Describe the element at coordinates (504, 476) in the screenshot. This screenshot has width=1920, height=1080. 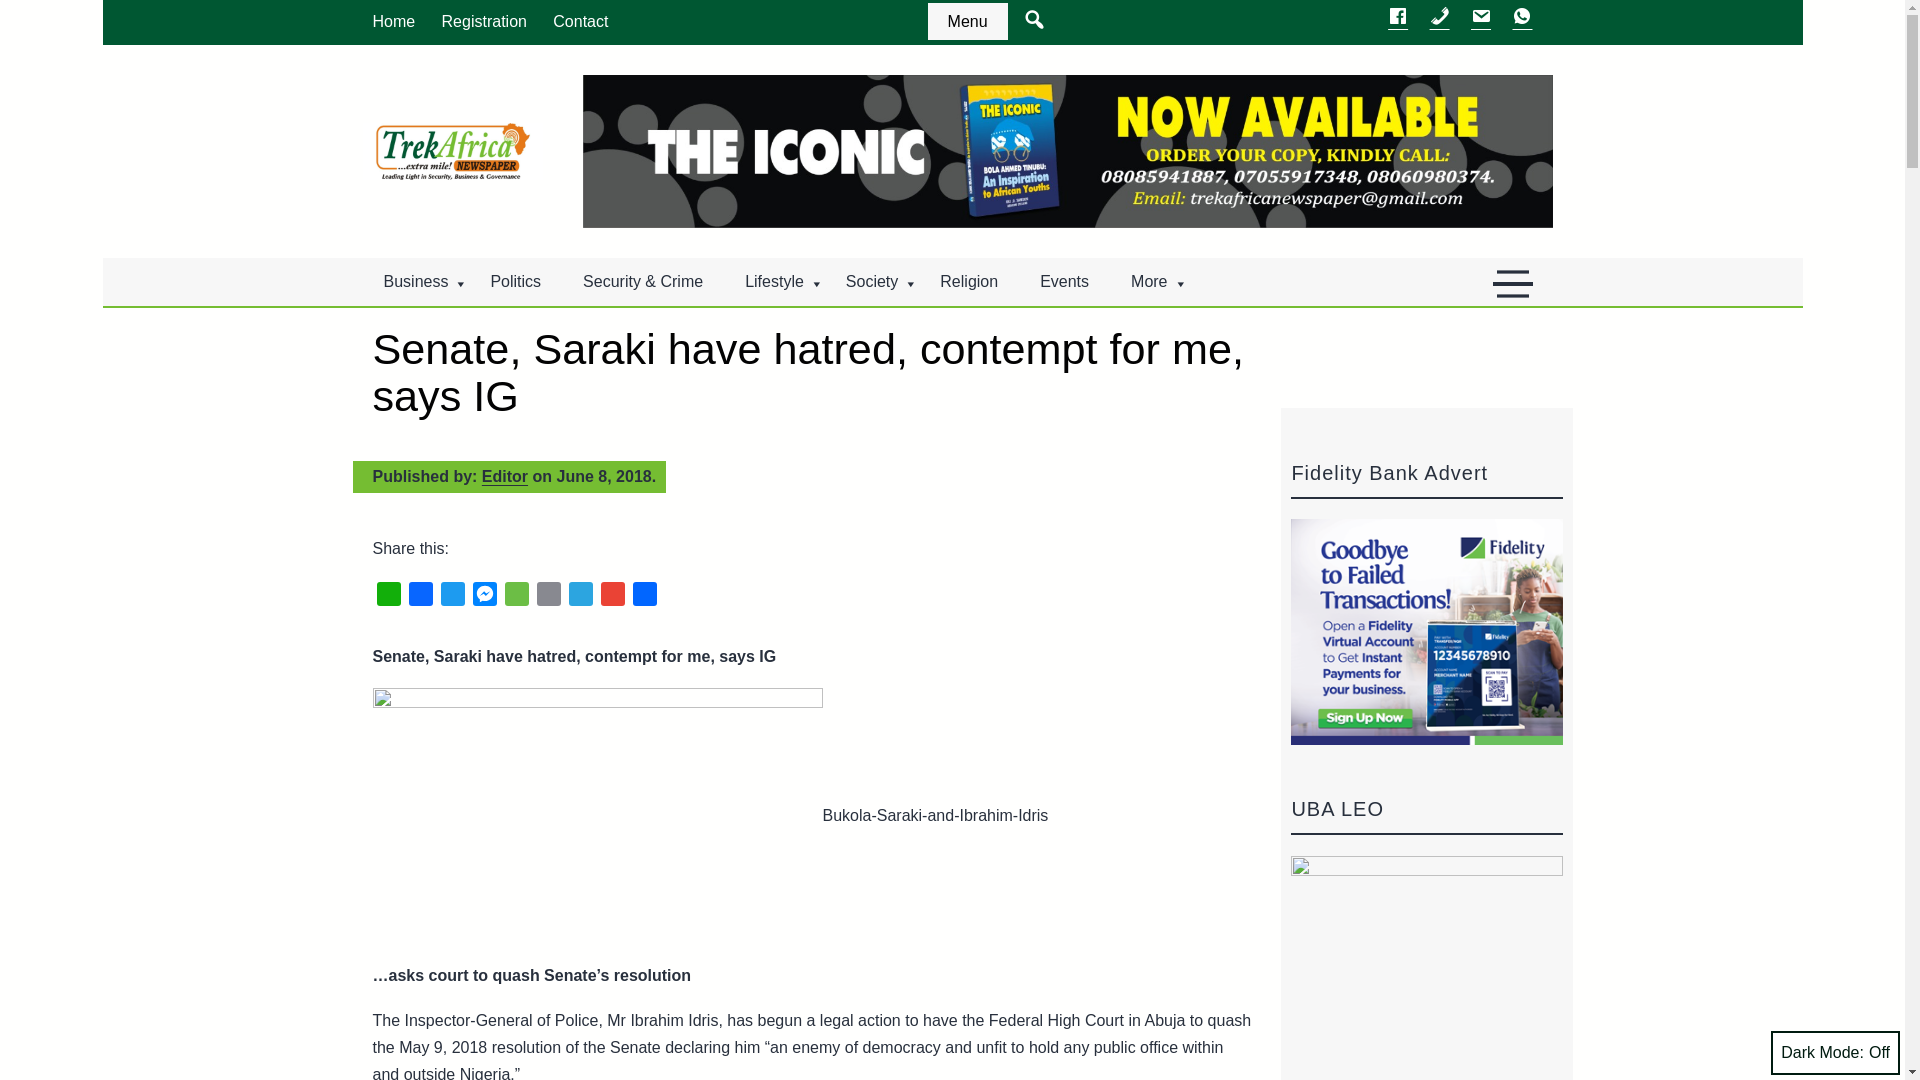
I see `Posts by Editor` at that location.